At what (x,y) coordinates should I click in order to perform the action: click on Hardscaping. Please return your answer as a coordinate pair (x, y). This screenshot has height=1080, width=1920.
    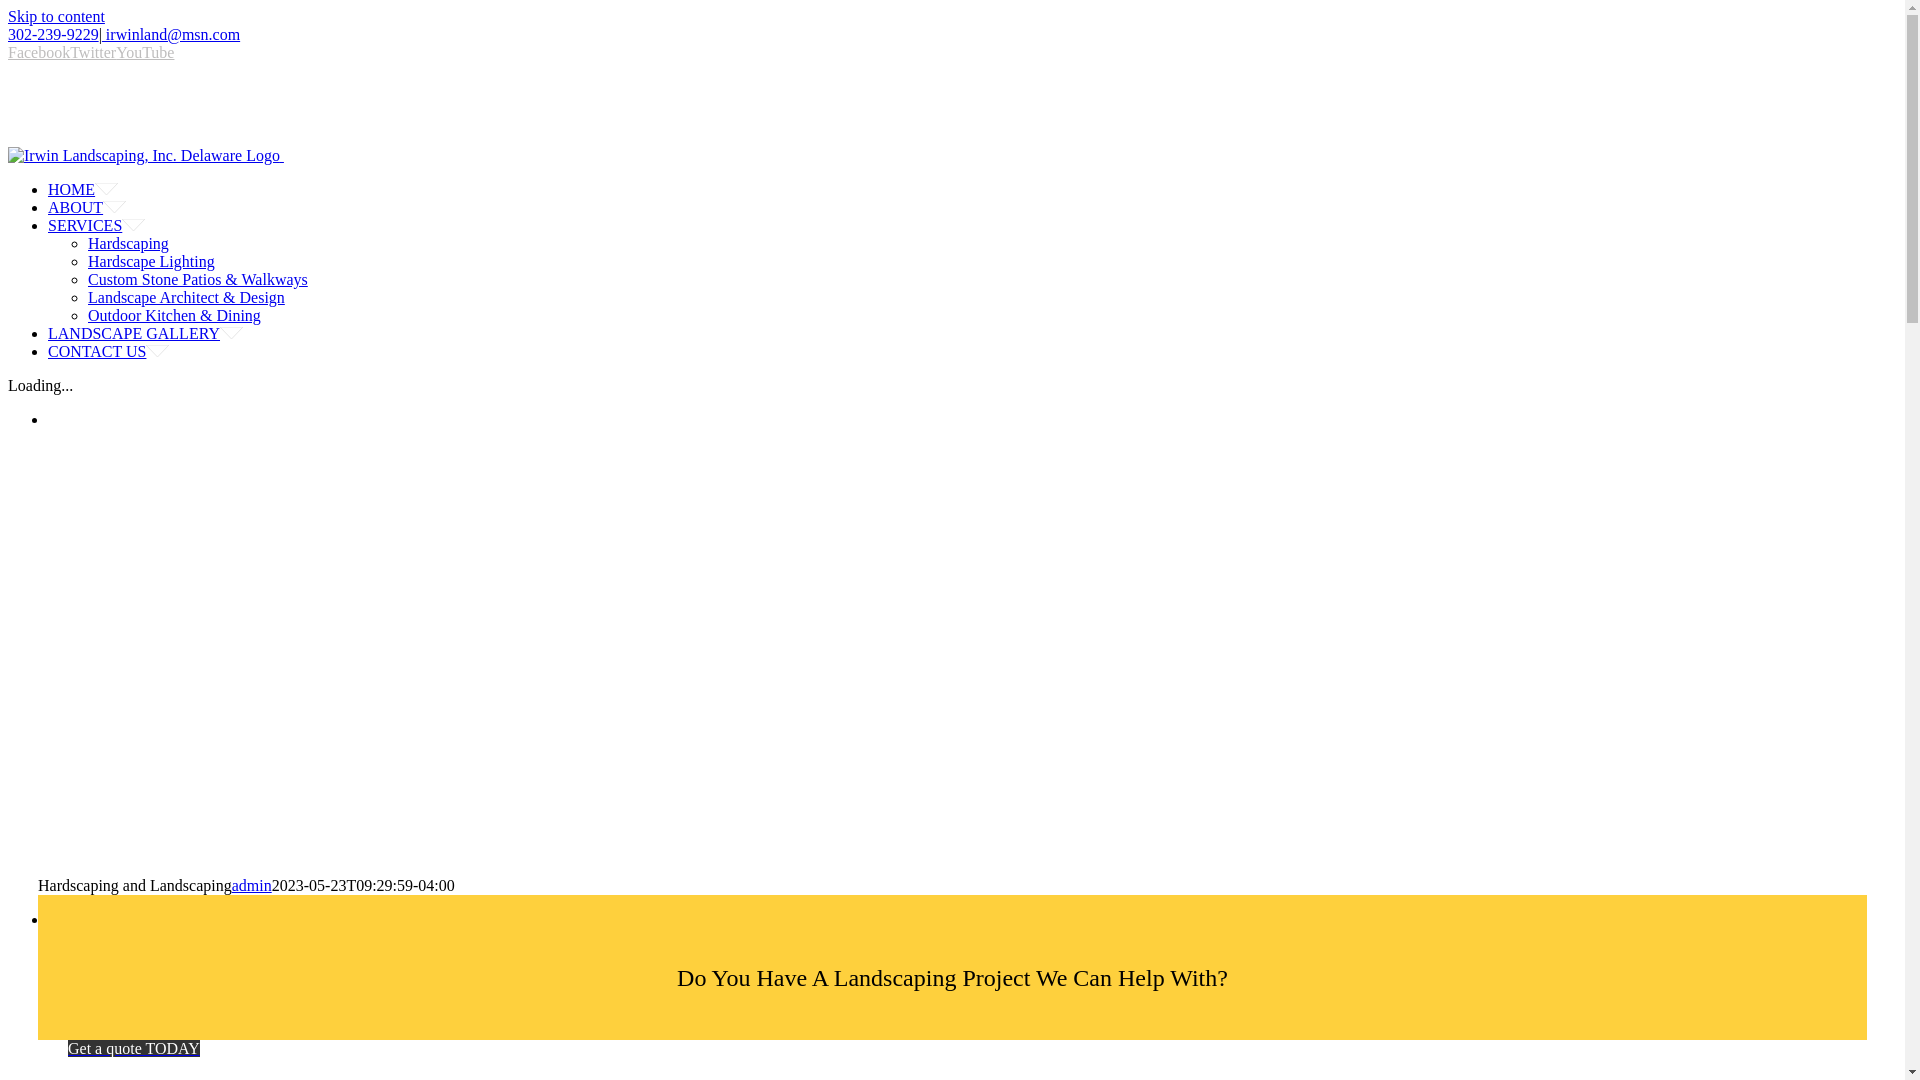
    Looking at the image, I should click on (128, 243).